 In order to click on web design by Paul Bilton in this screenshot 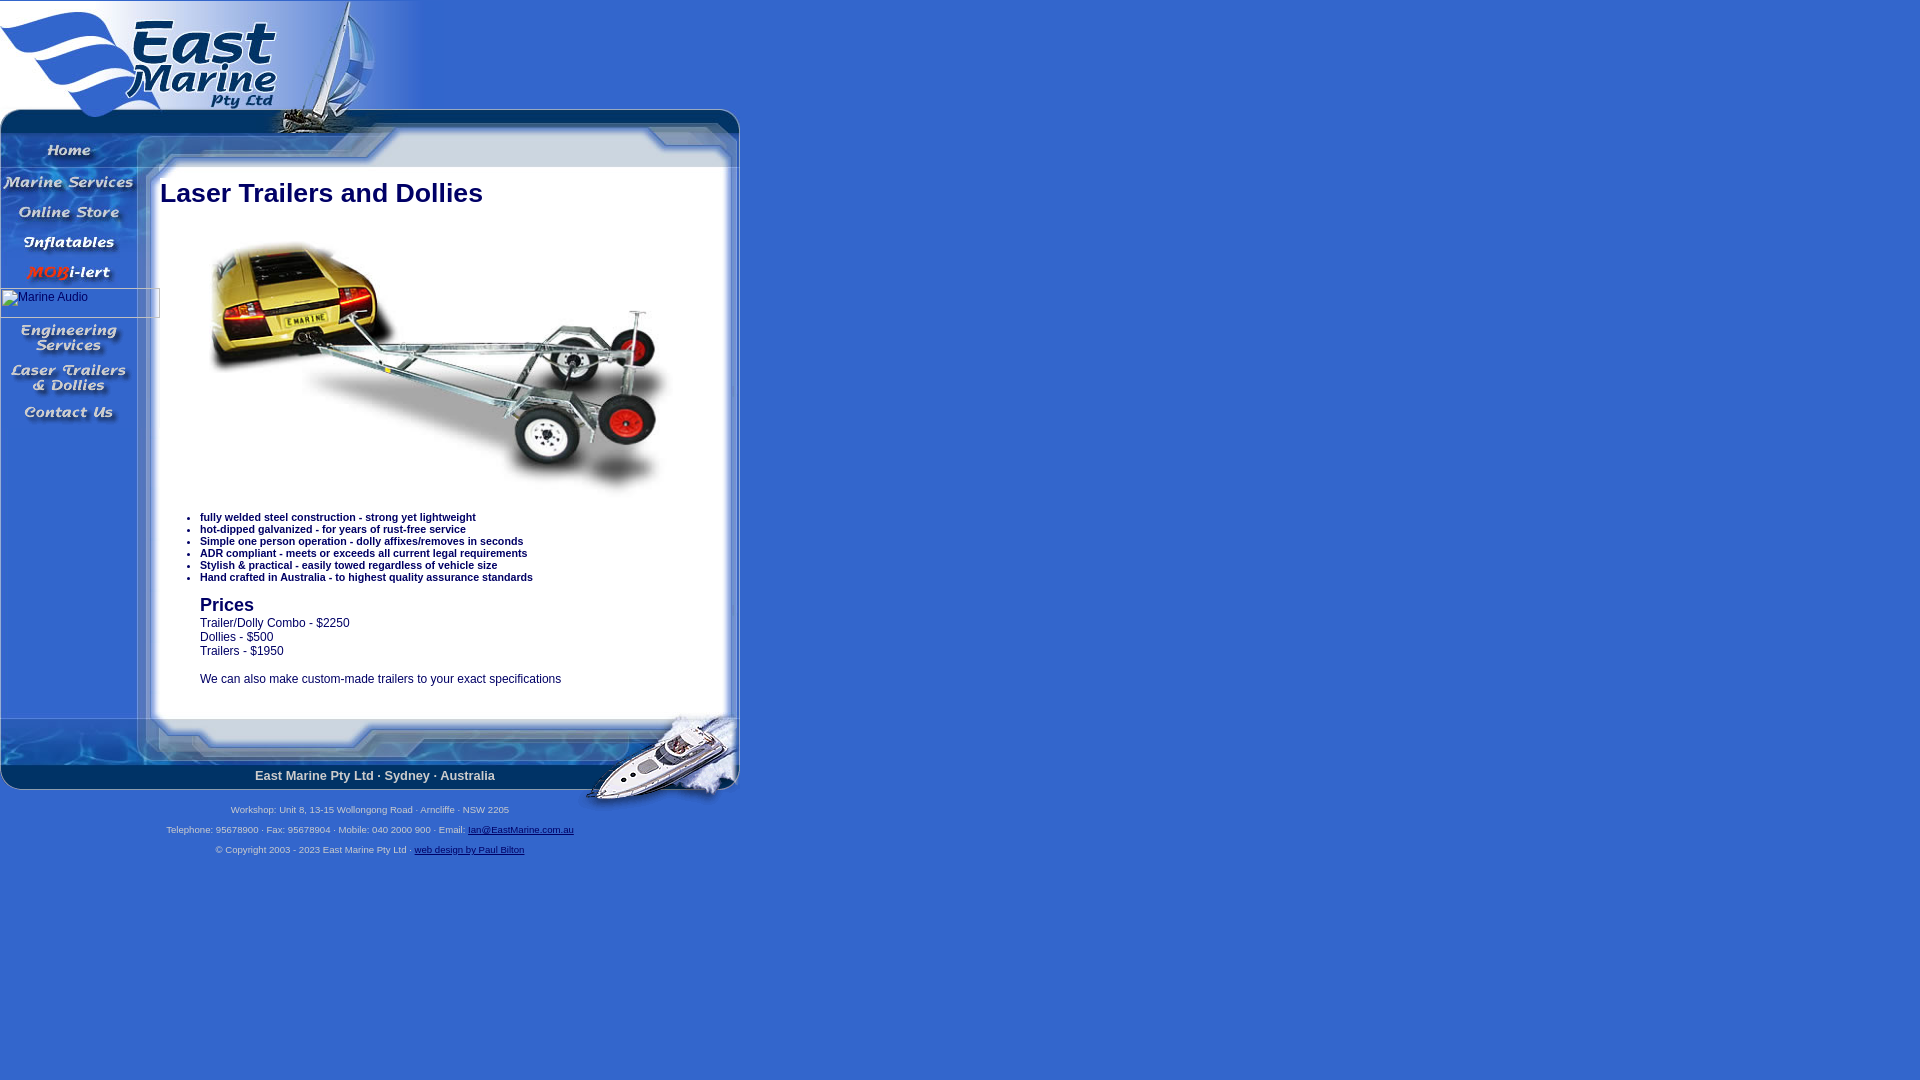, I will do `click(470, 850)`.